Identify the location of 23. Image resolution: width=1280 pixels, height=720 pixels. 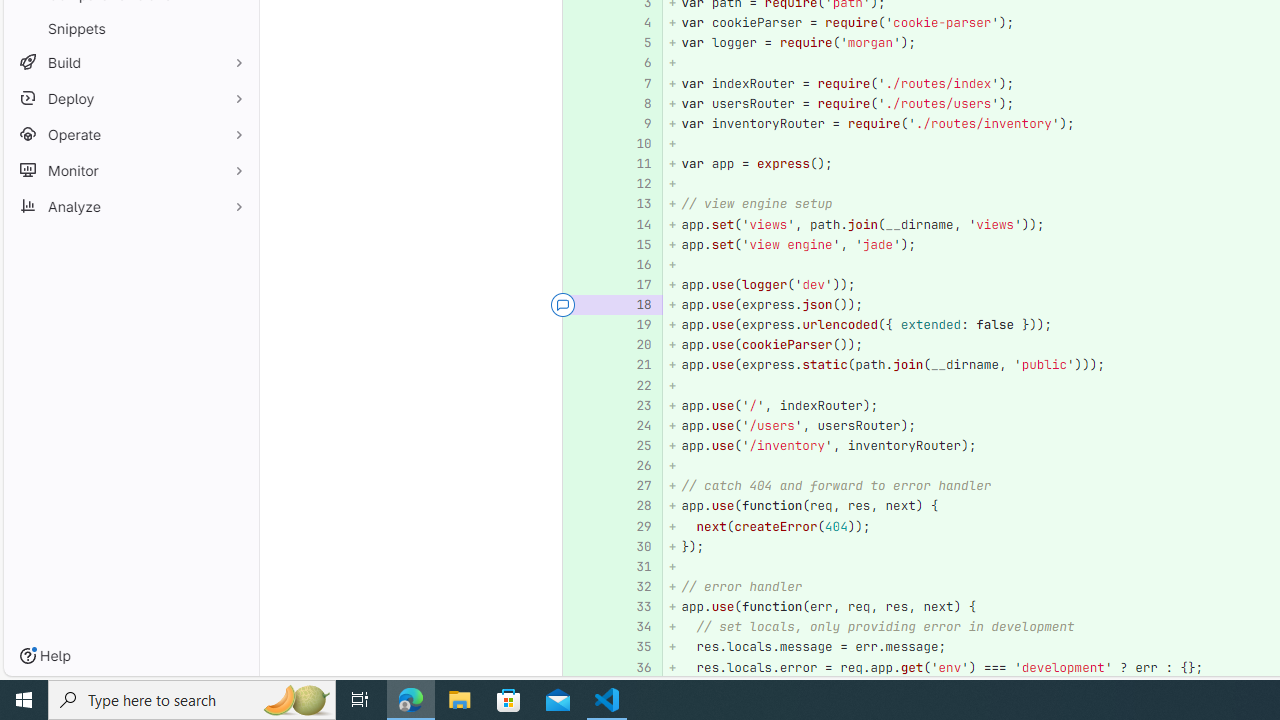
(637, 406).